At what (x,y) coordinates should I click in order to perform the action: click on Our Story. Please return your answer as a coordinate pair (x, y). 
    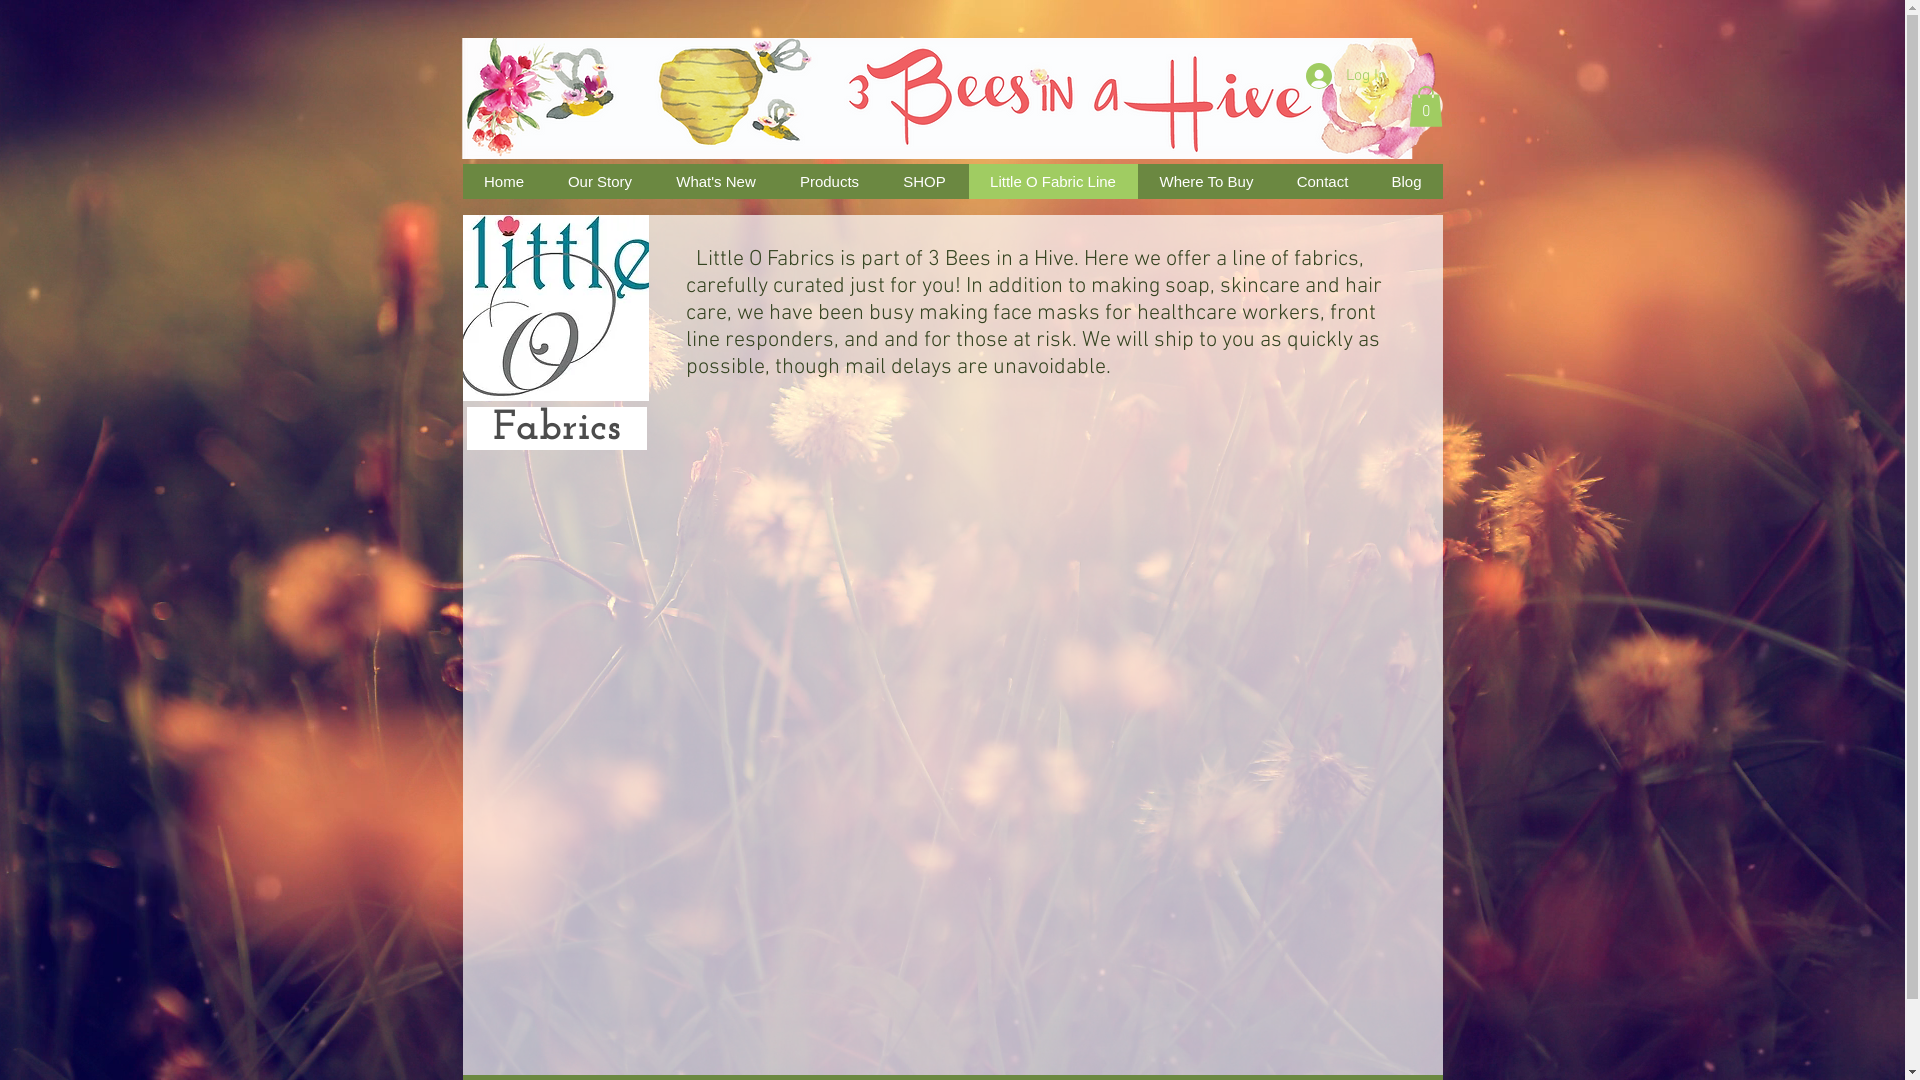
    Looking at the image, I should click on (600, 182).